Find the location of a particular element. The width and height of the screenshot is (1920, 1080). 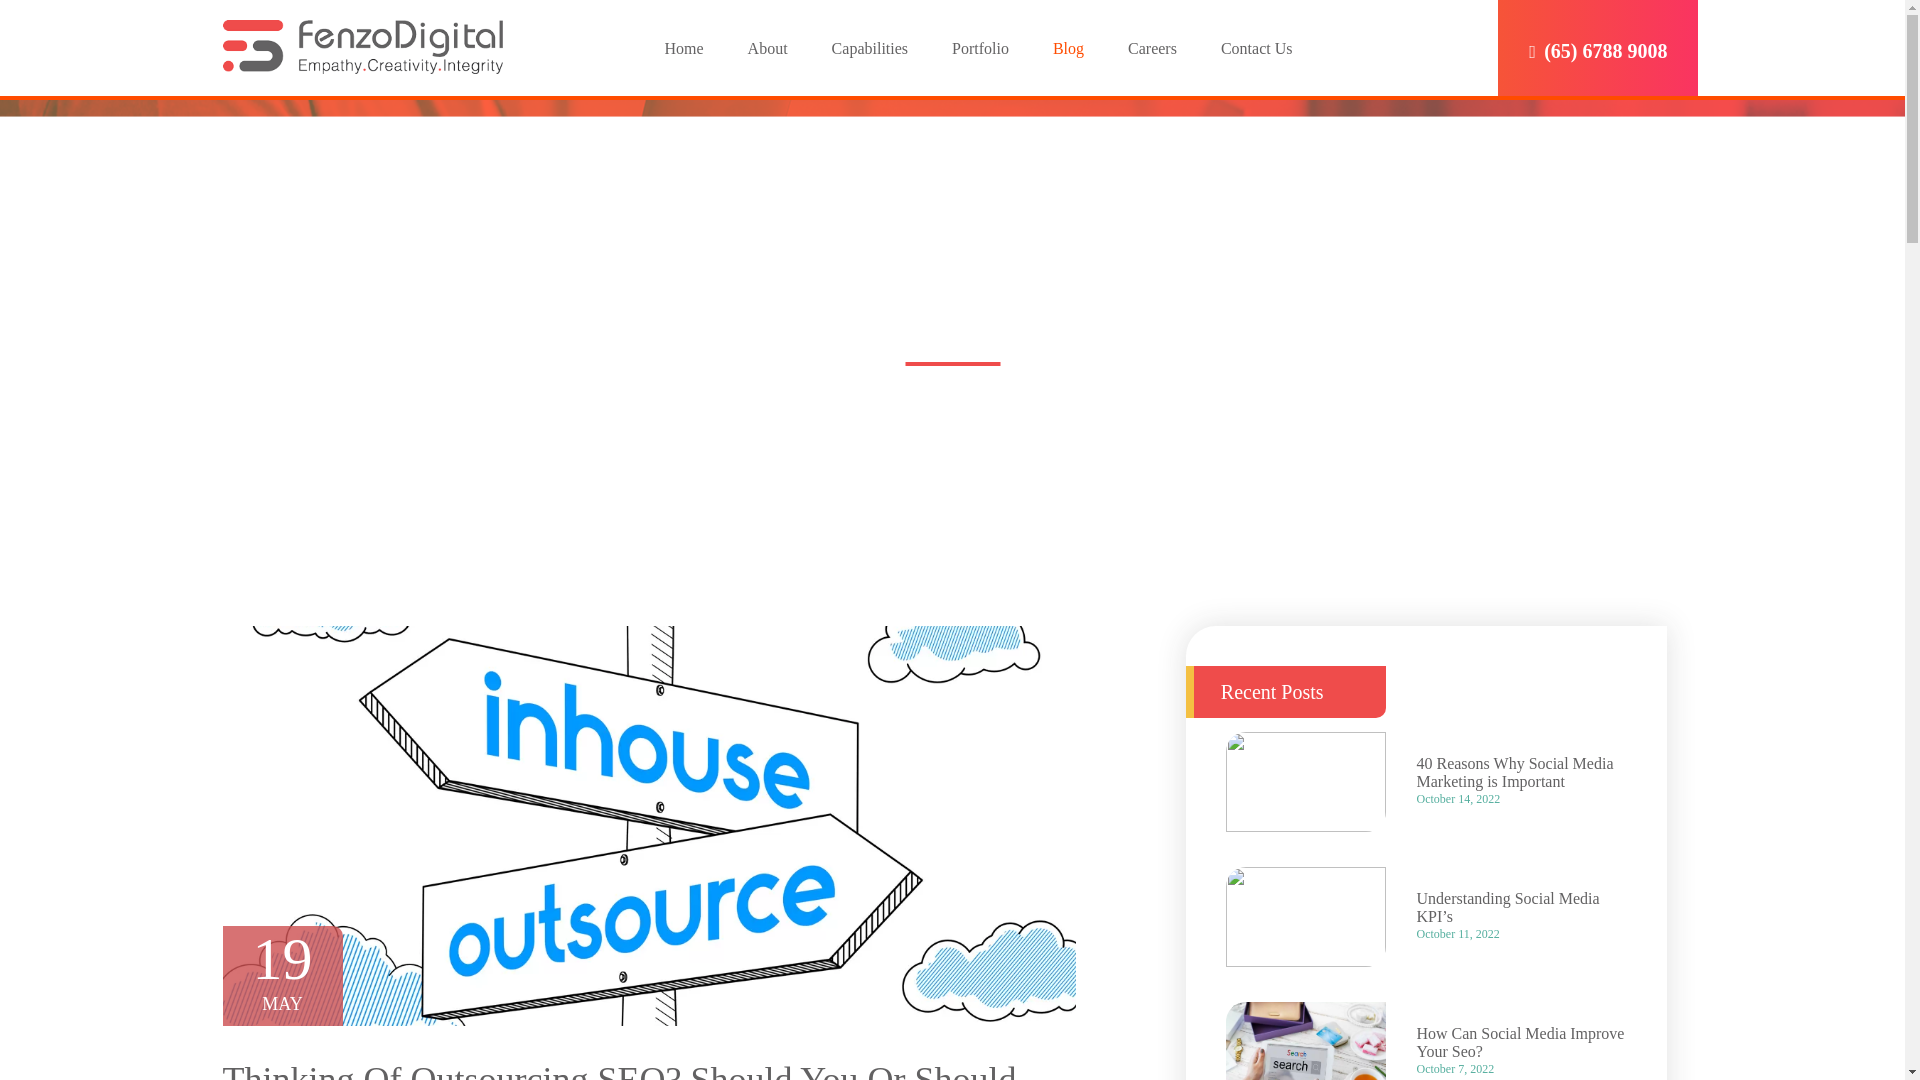

Contact Us is located at coordinates (1256, 48).